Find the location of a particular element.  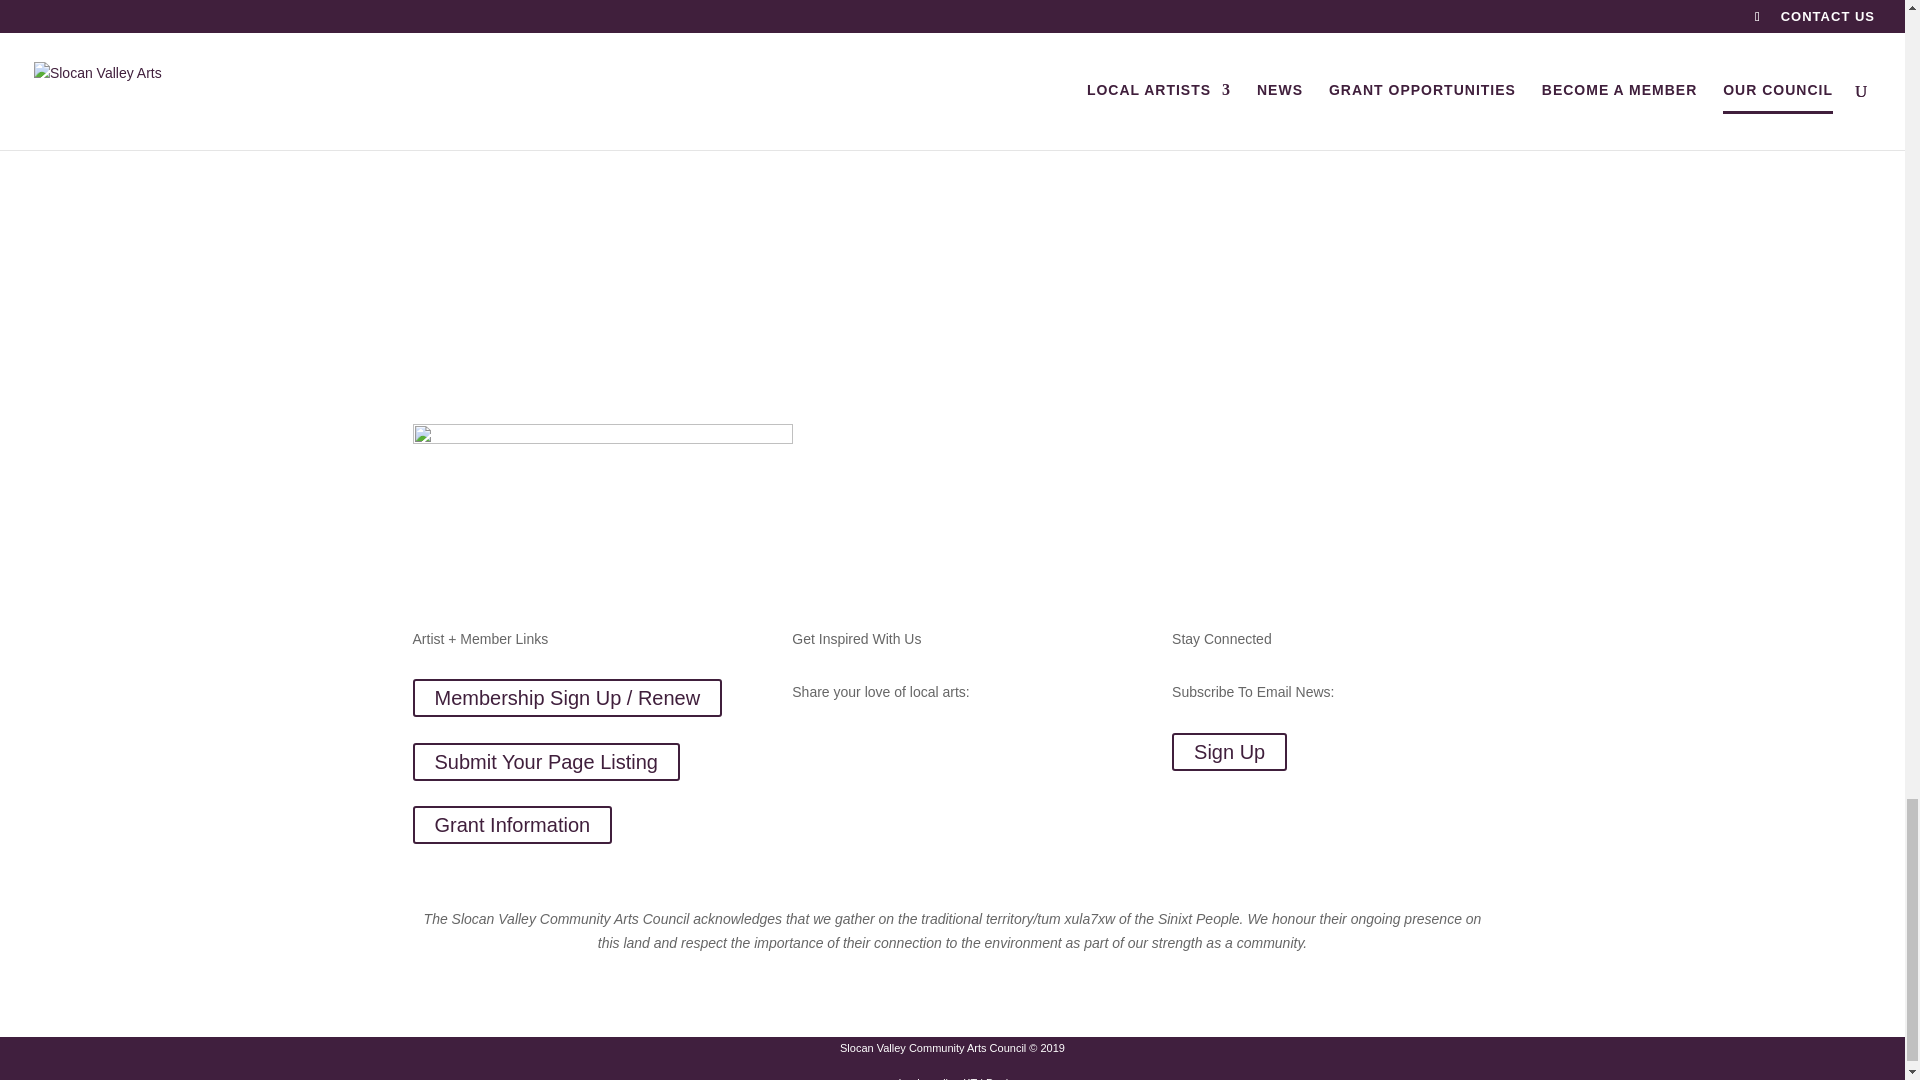

Become An Arts Member is located at coordinates (544, 114).